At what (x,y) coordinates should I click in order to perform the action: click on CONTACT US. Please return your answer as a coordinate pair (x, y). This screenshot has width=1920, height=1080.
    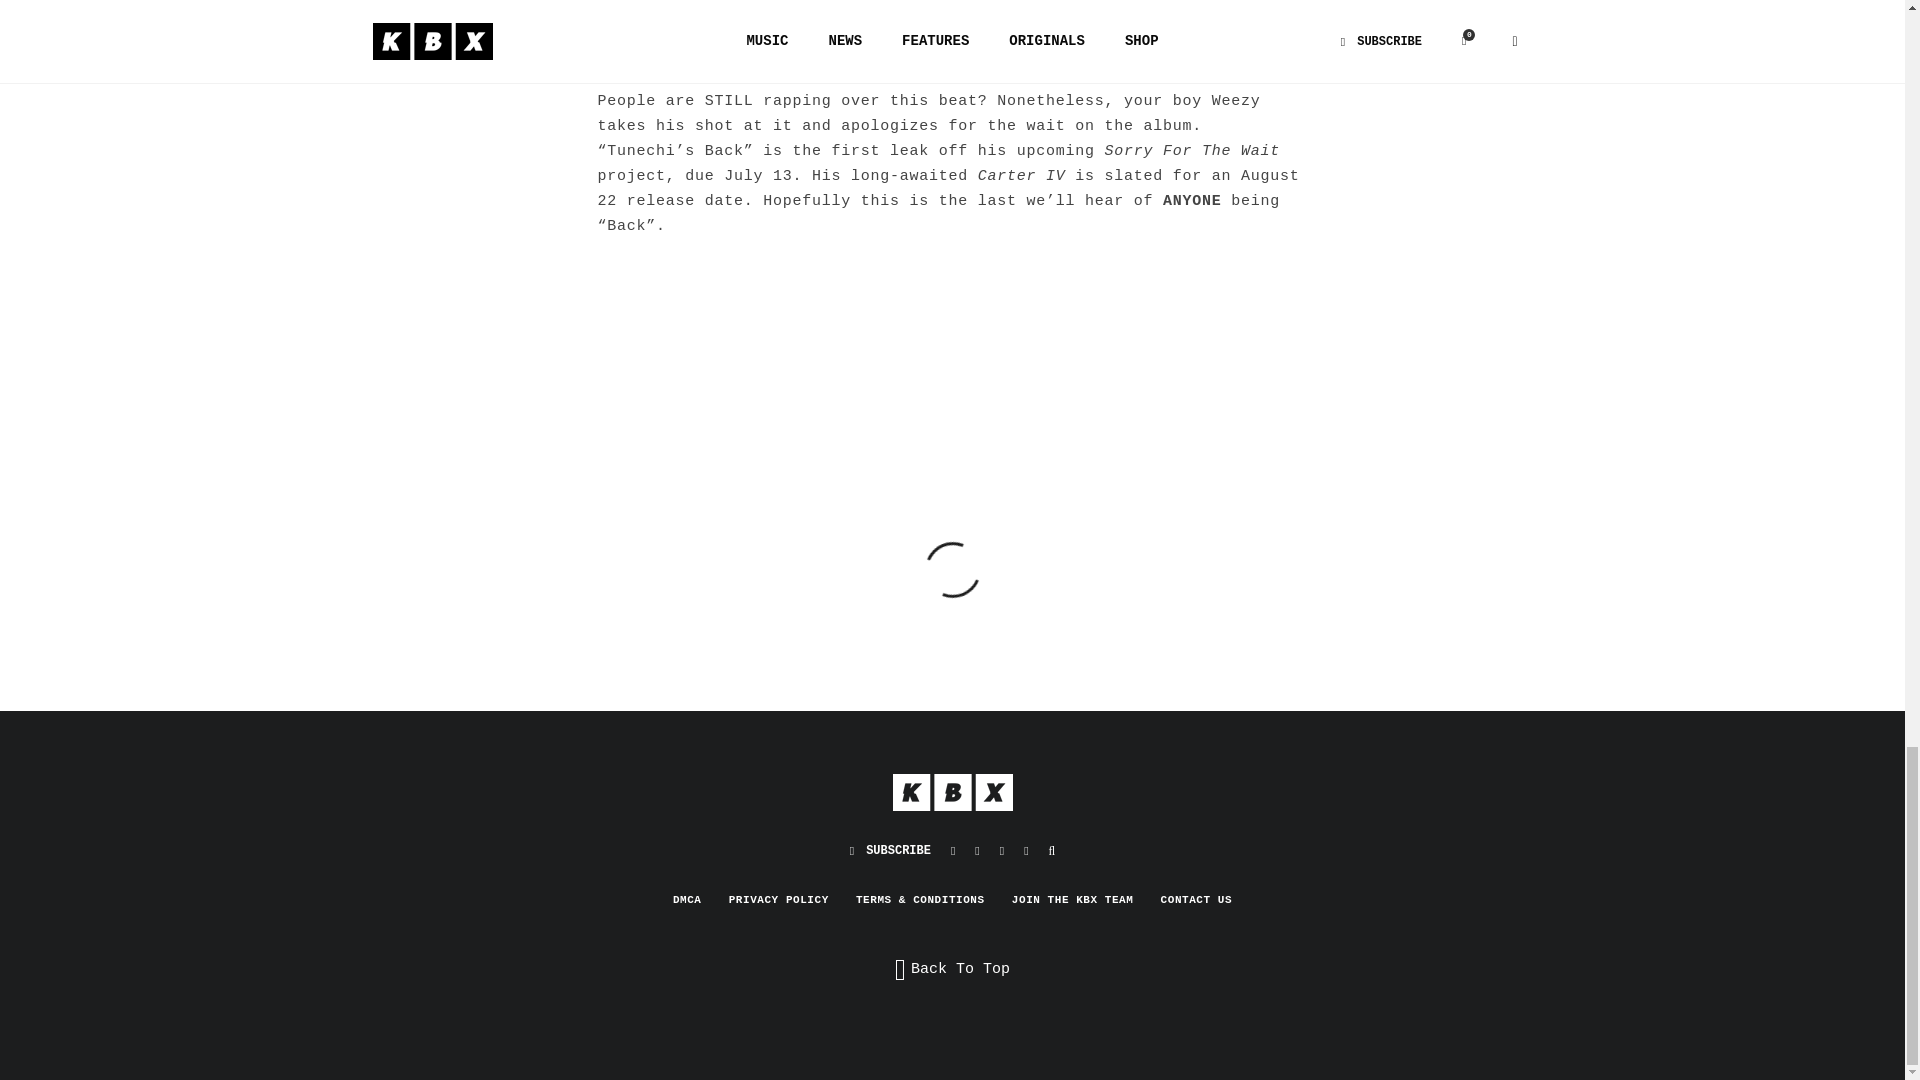
    Looking at the image, I should click on (1196, 900).